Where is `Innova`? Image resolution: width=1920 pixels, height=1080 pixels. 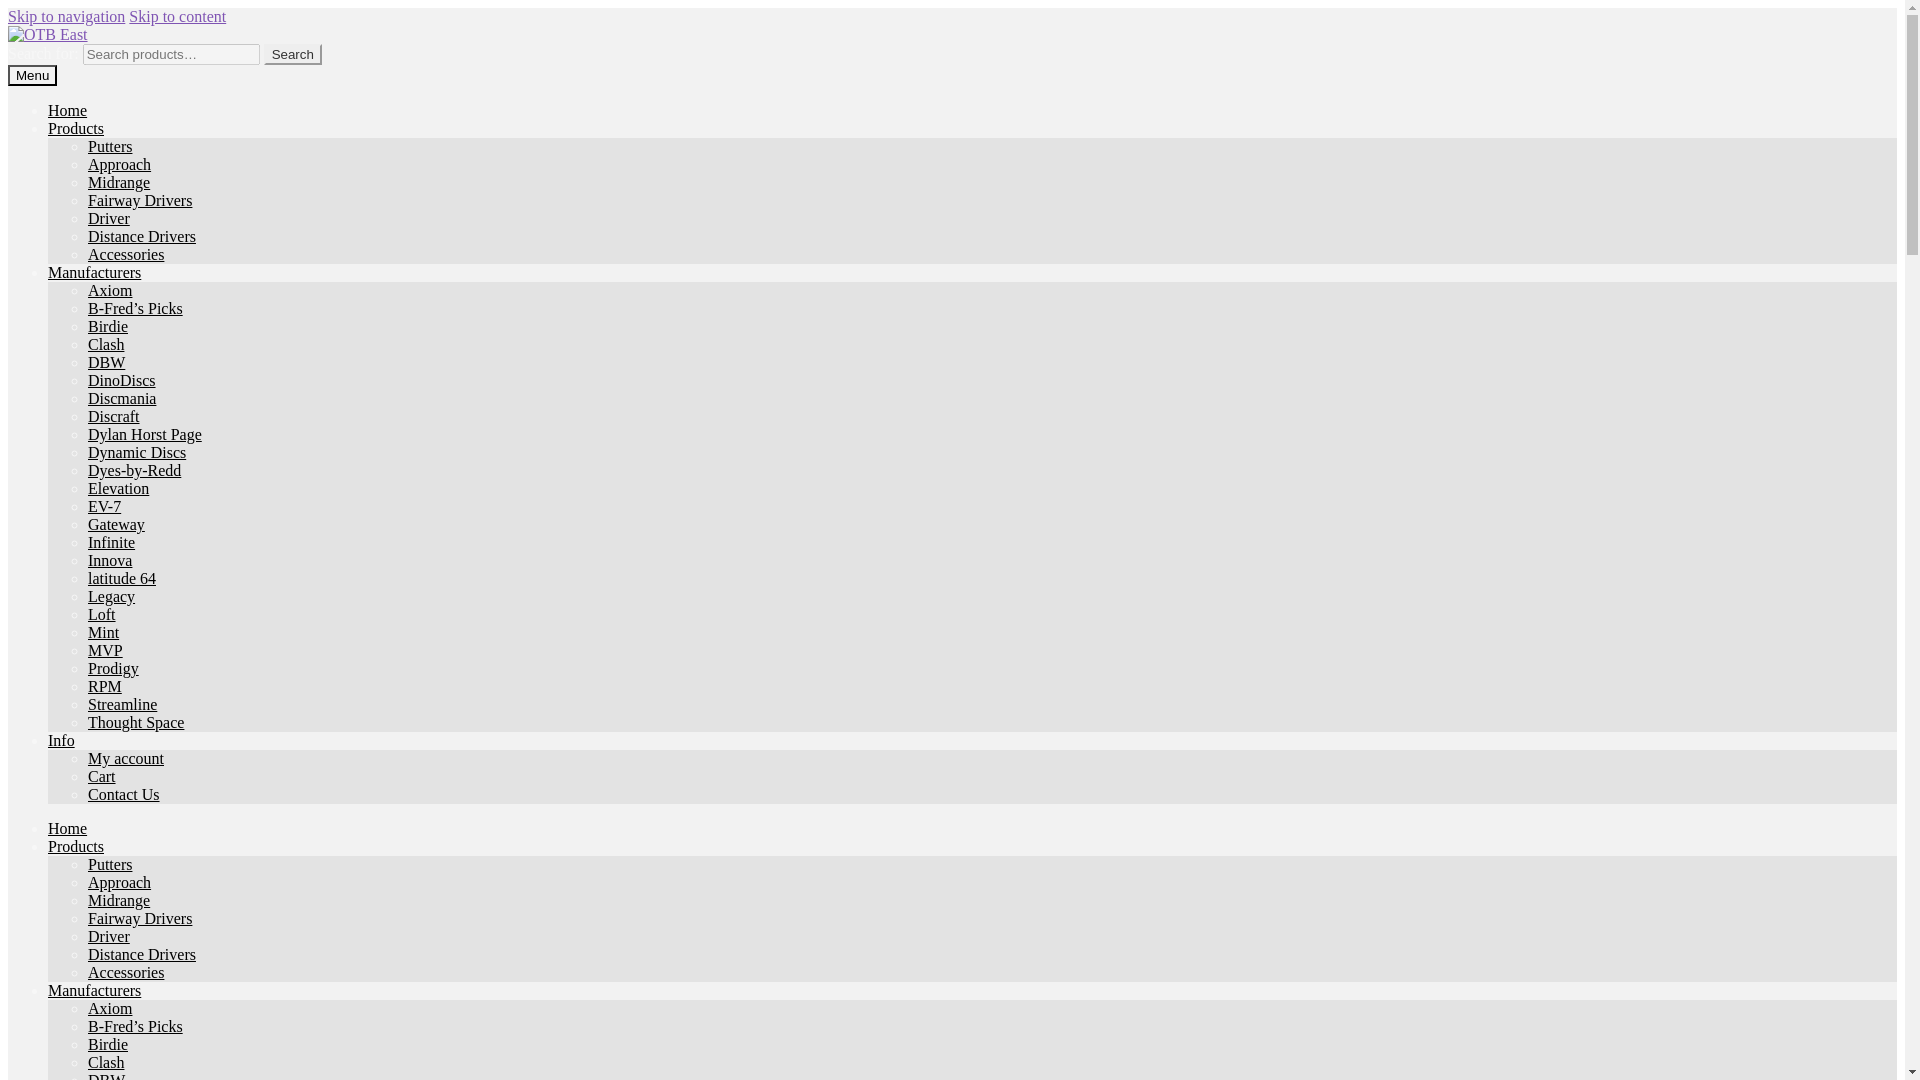
Innova is located at coordinates (110, 560).